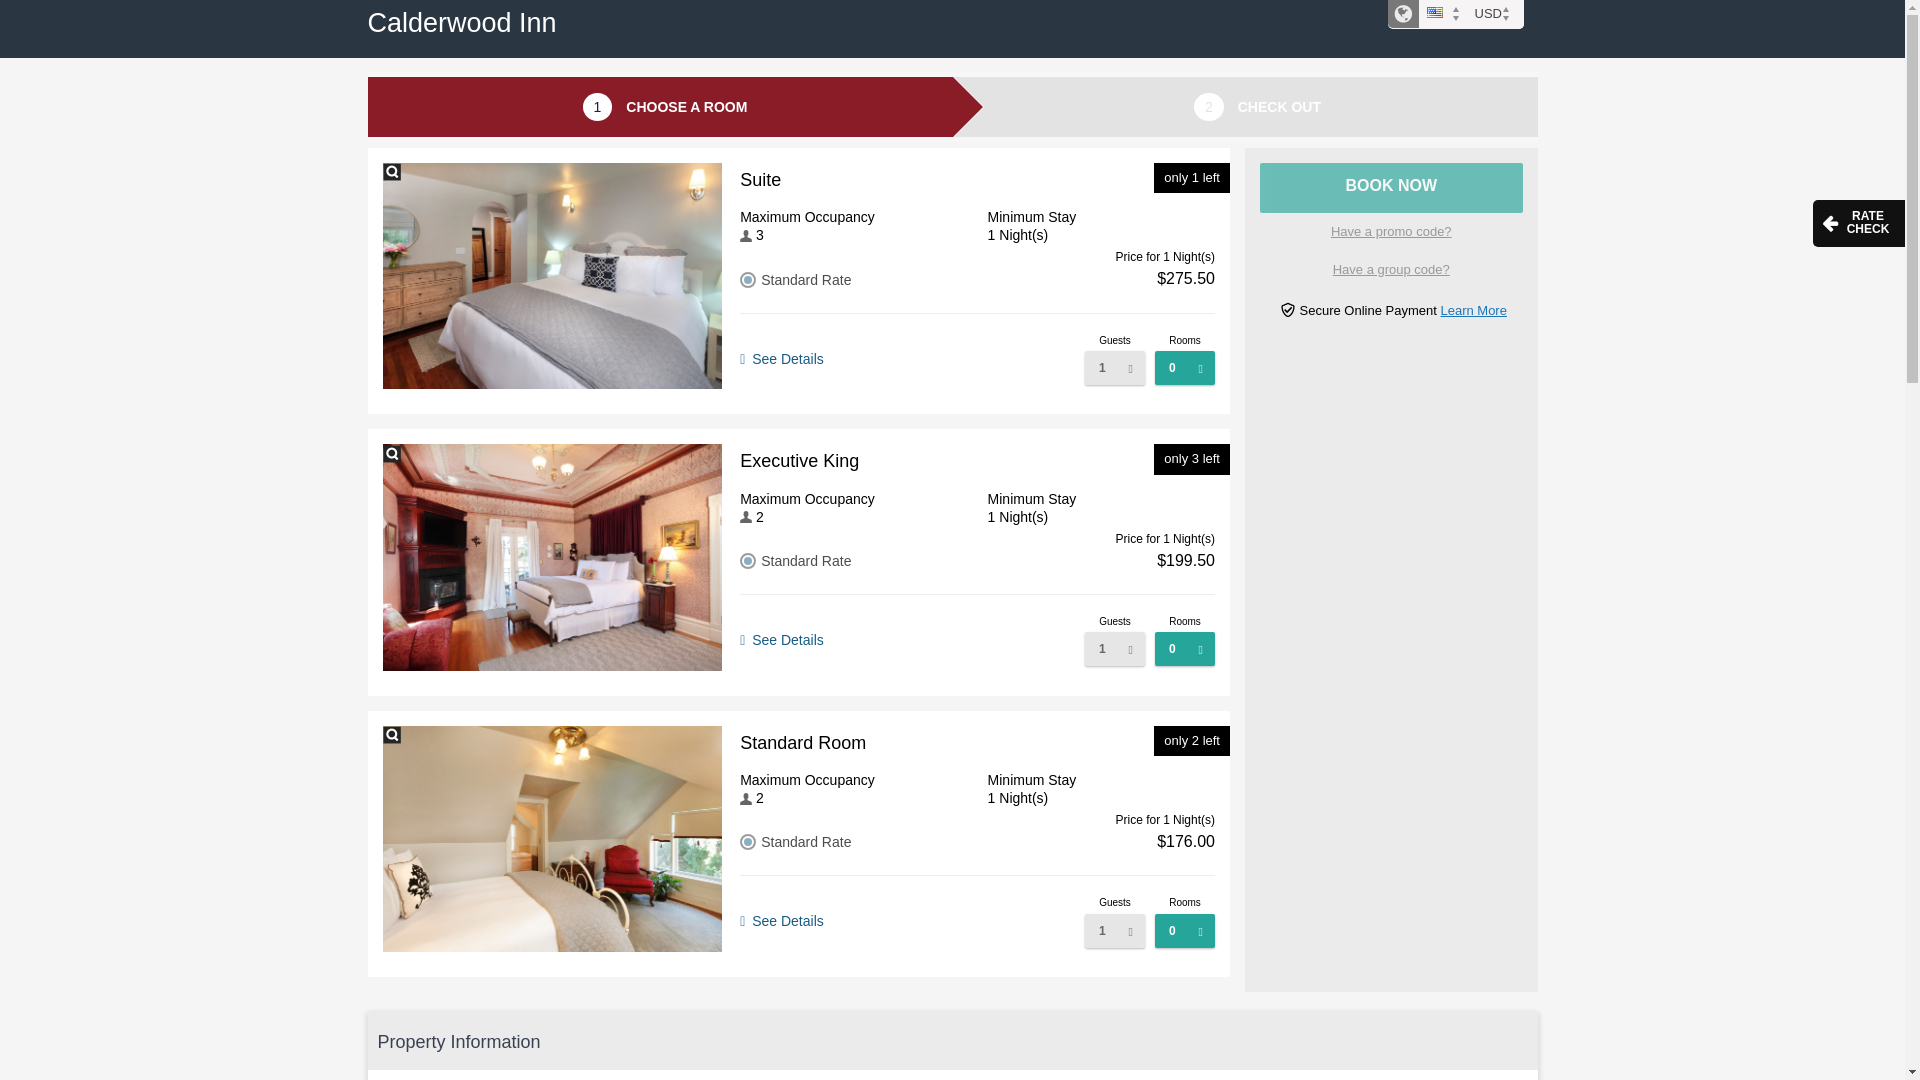 The image size is (1920, 1080). I want to click on 0, so click(1185, 368).